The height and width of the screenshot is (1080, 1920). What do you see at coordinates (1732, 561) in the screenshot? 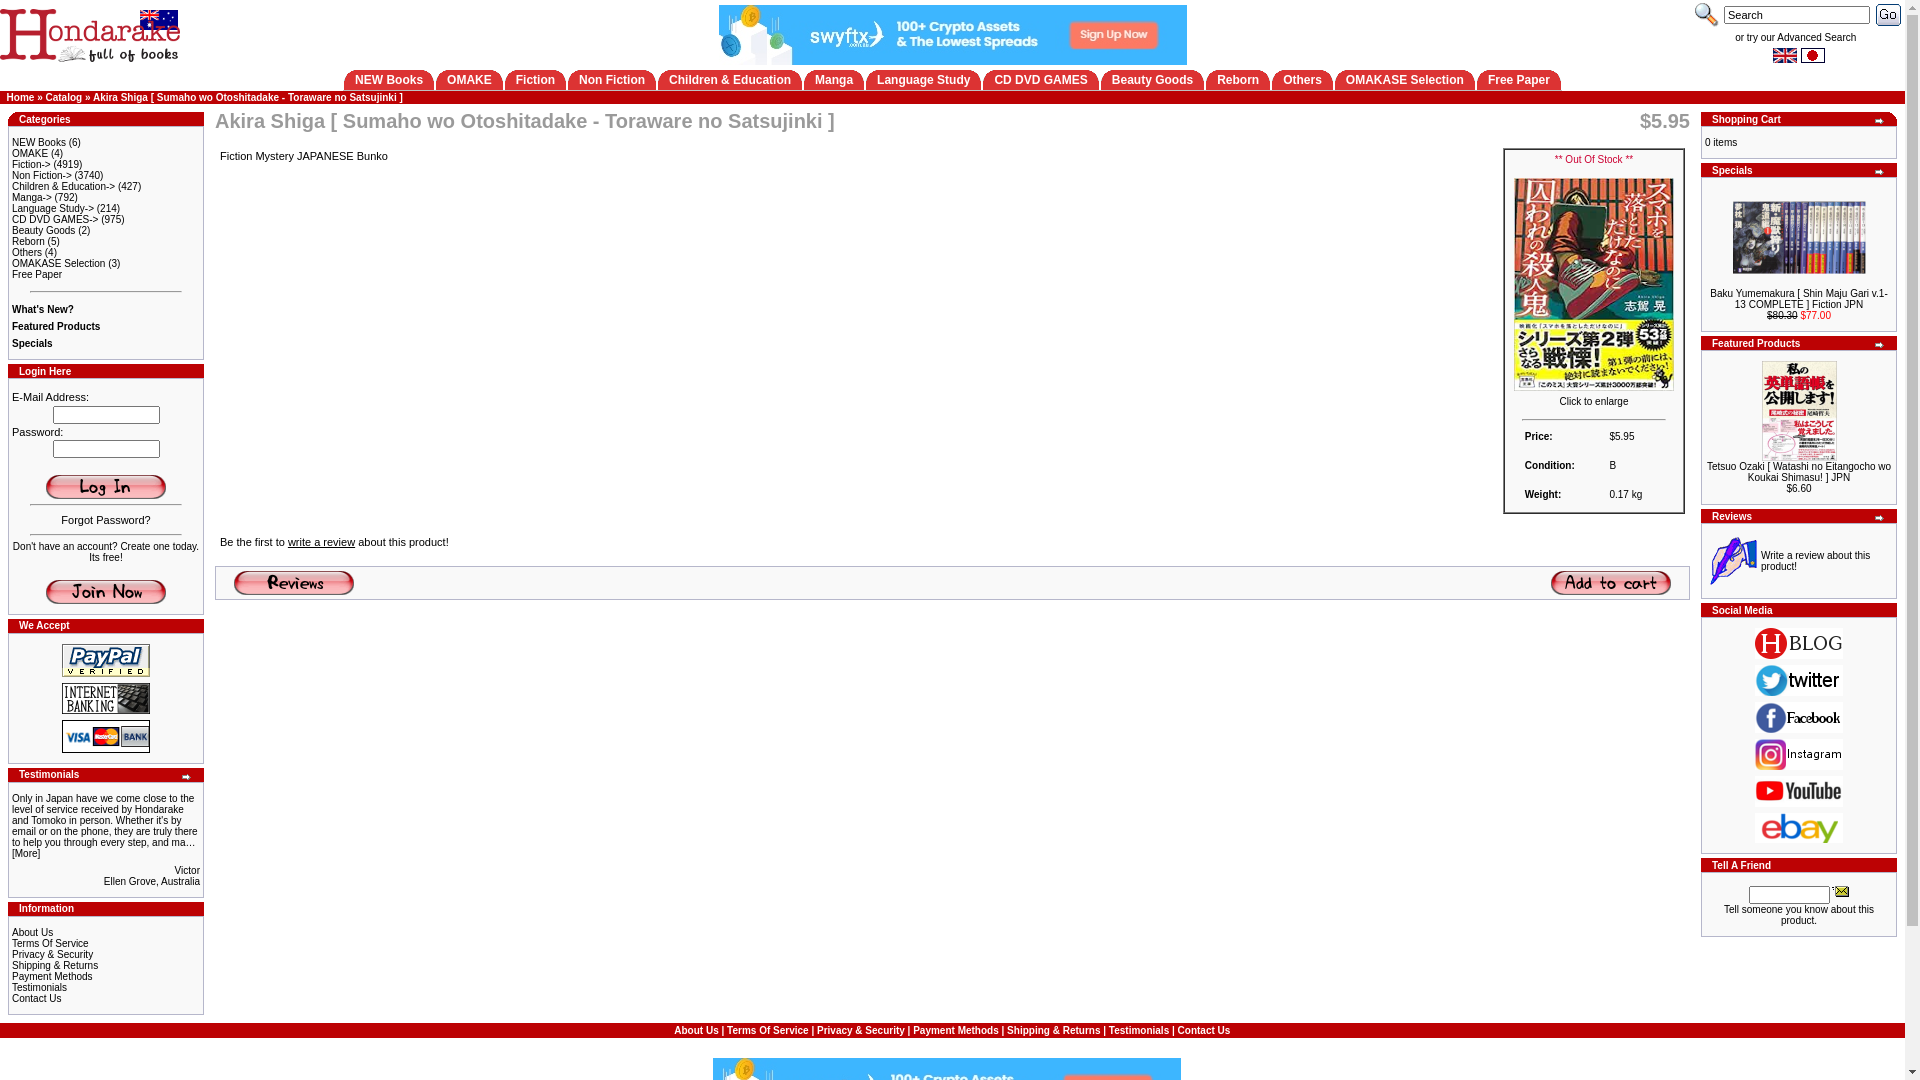
I see ` Write Review ` at bounding box center [1732, 561].